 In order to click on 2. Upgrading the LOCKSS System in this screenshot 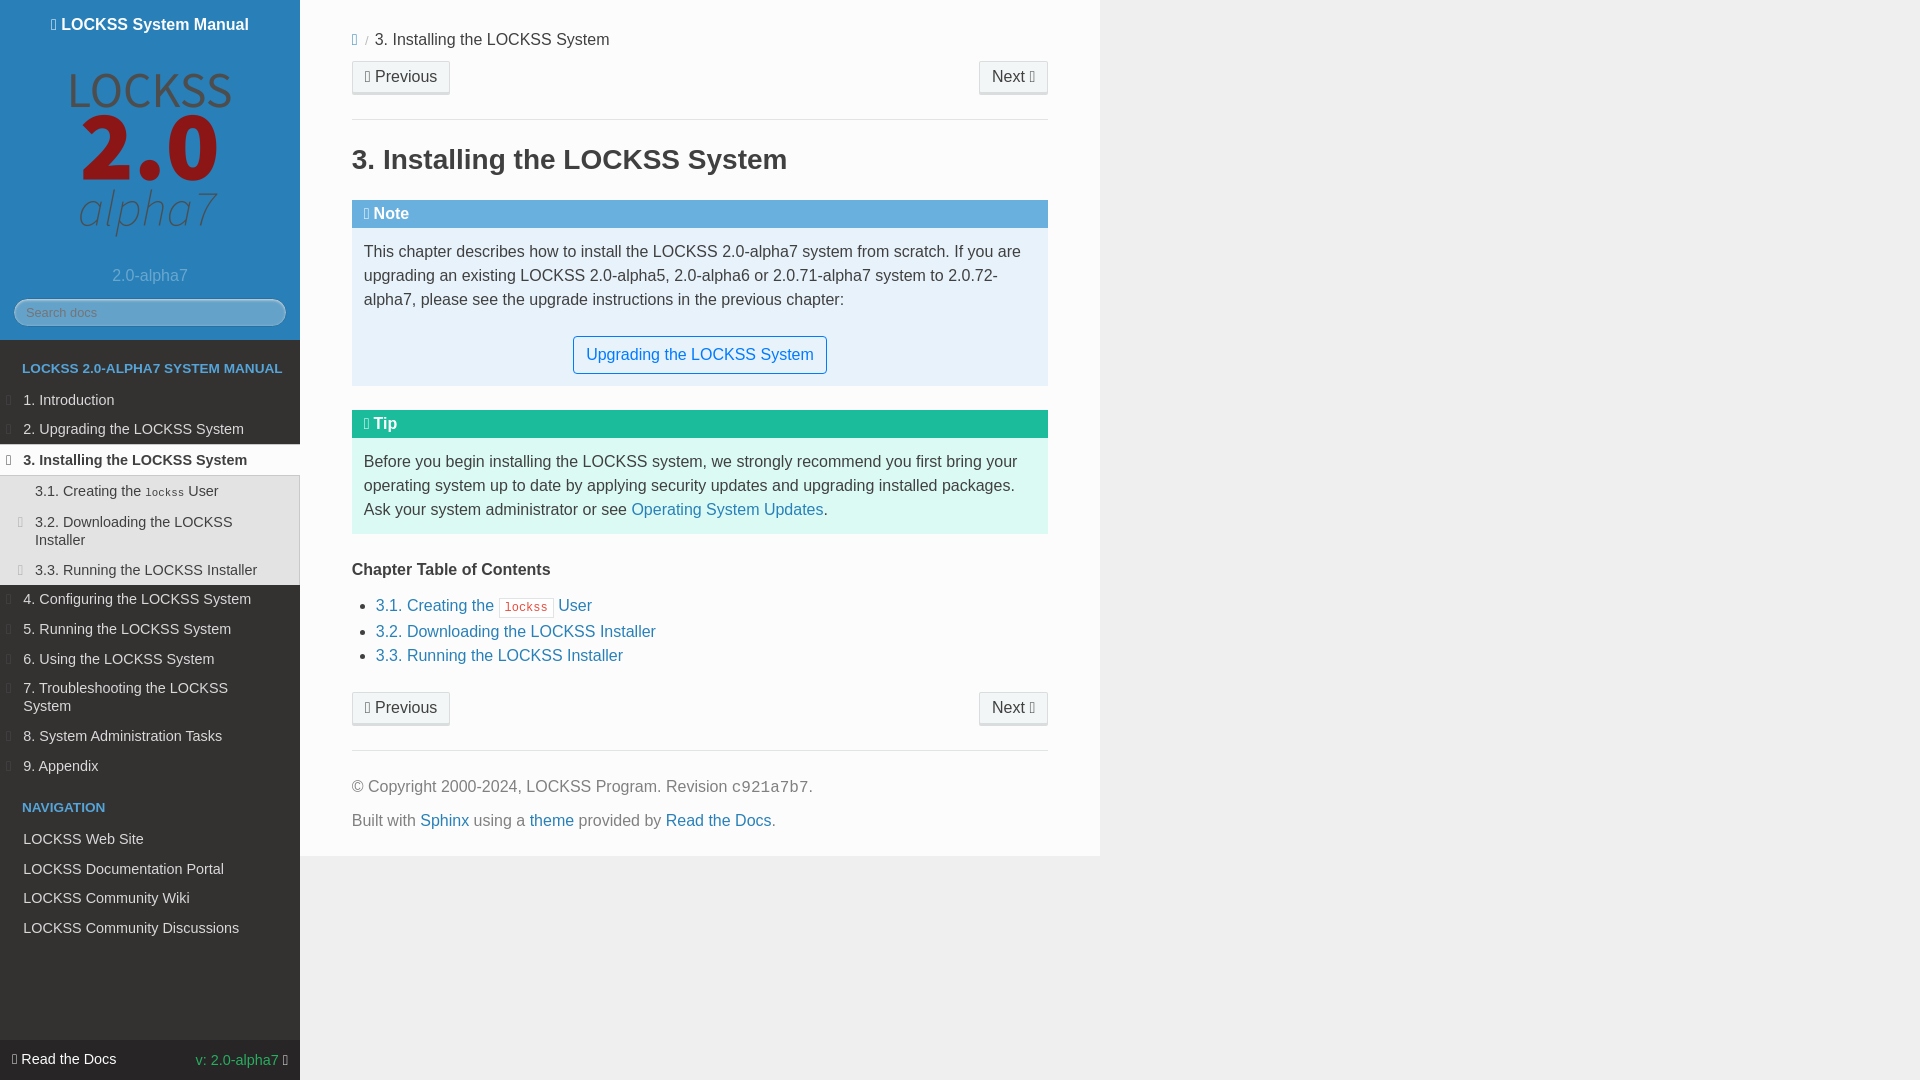, I will do `click(150, 428)`.